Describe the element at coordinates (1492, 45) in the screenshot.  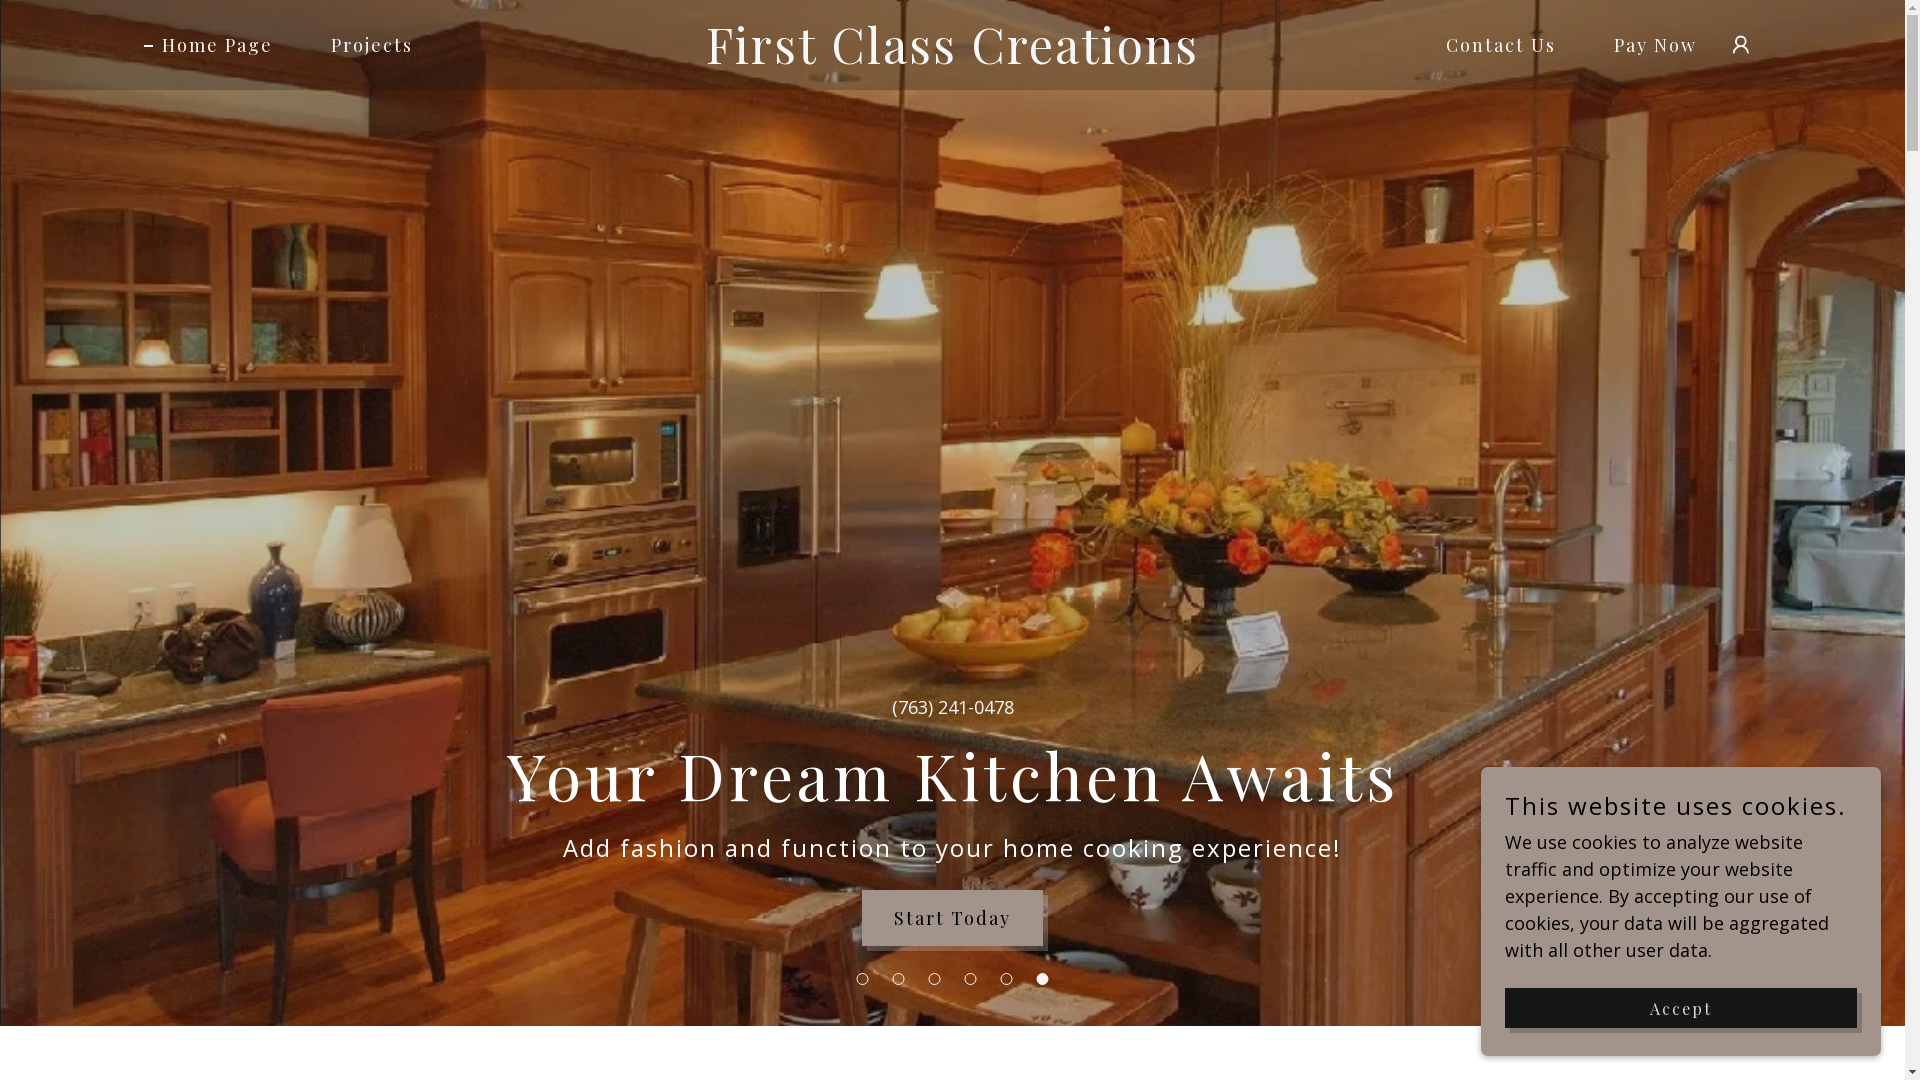
I see `Contact Us` at that location.